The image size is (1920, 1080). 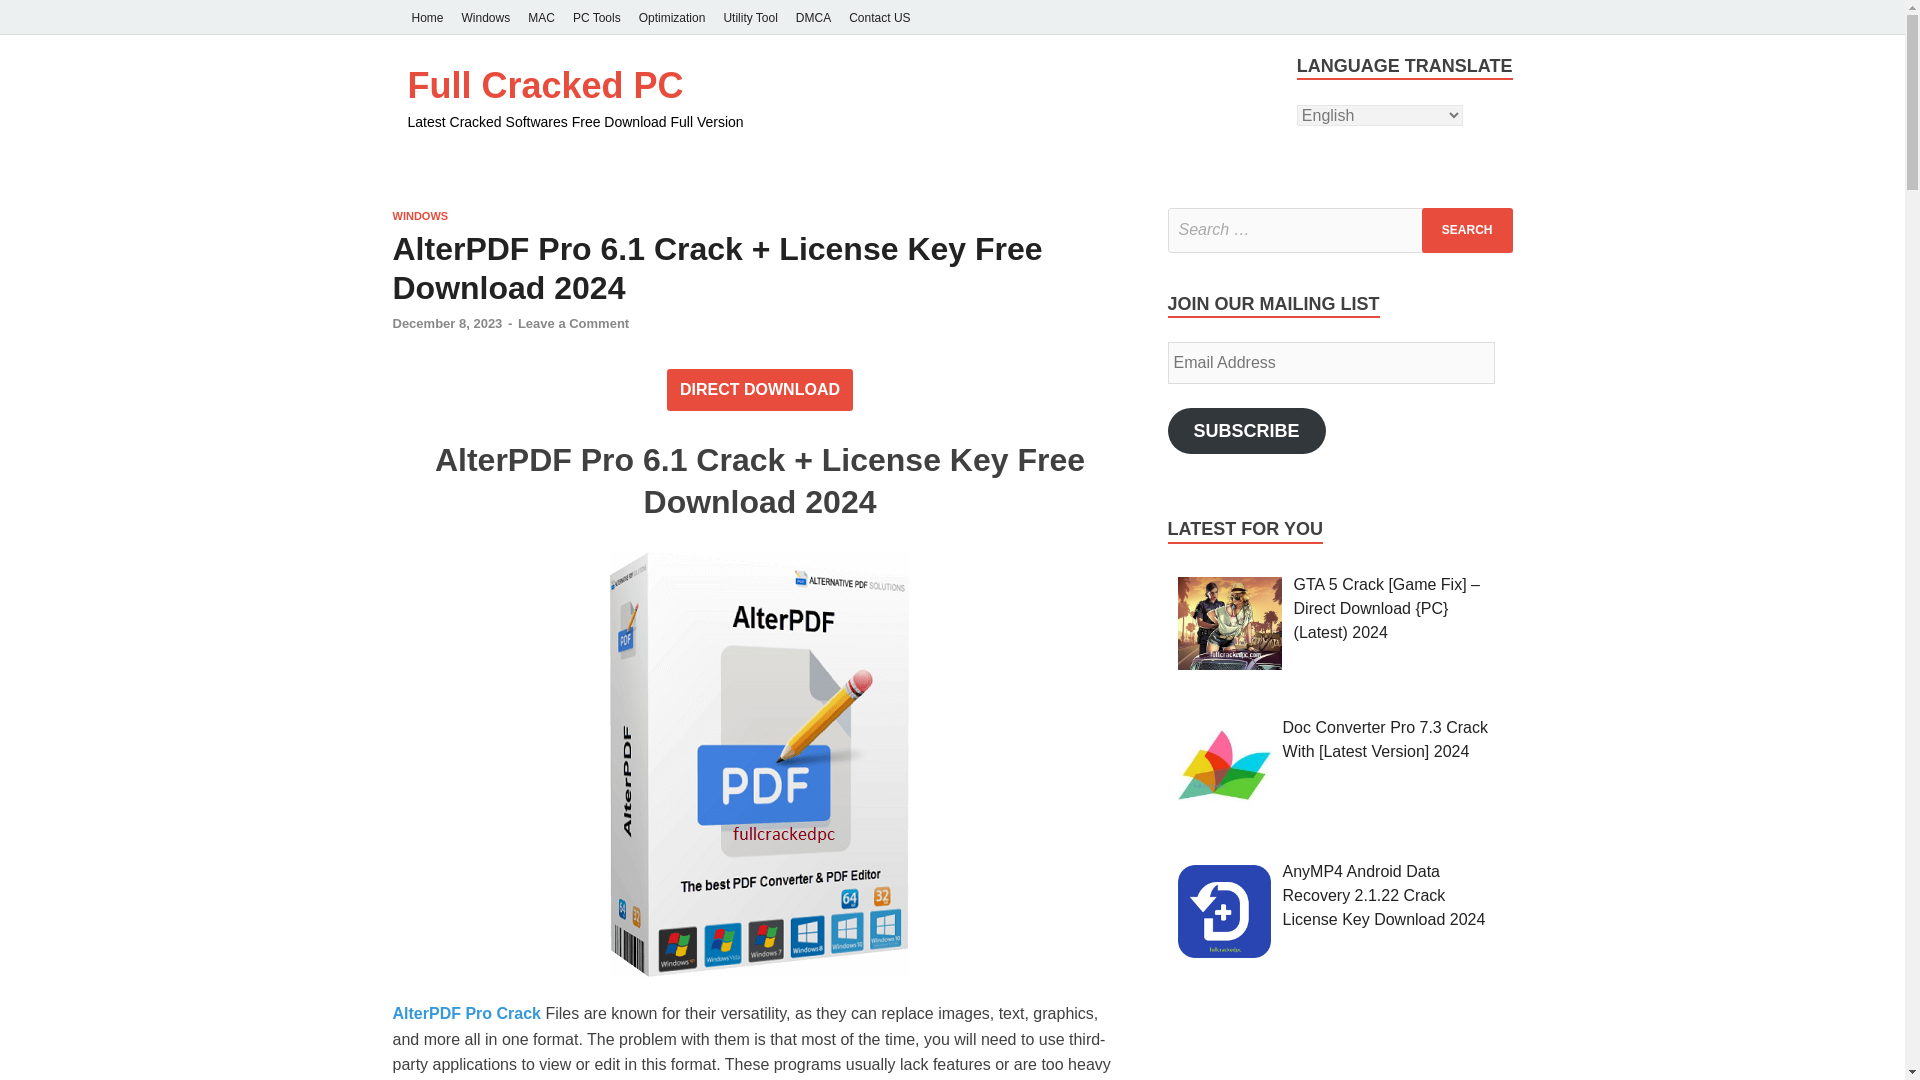 What do you see at coordinates (596, 17) in the screenshot?
I see `PC Tools` at bounding box center [596, 17].